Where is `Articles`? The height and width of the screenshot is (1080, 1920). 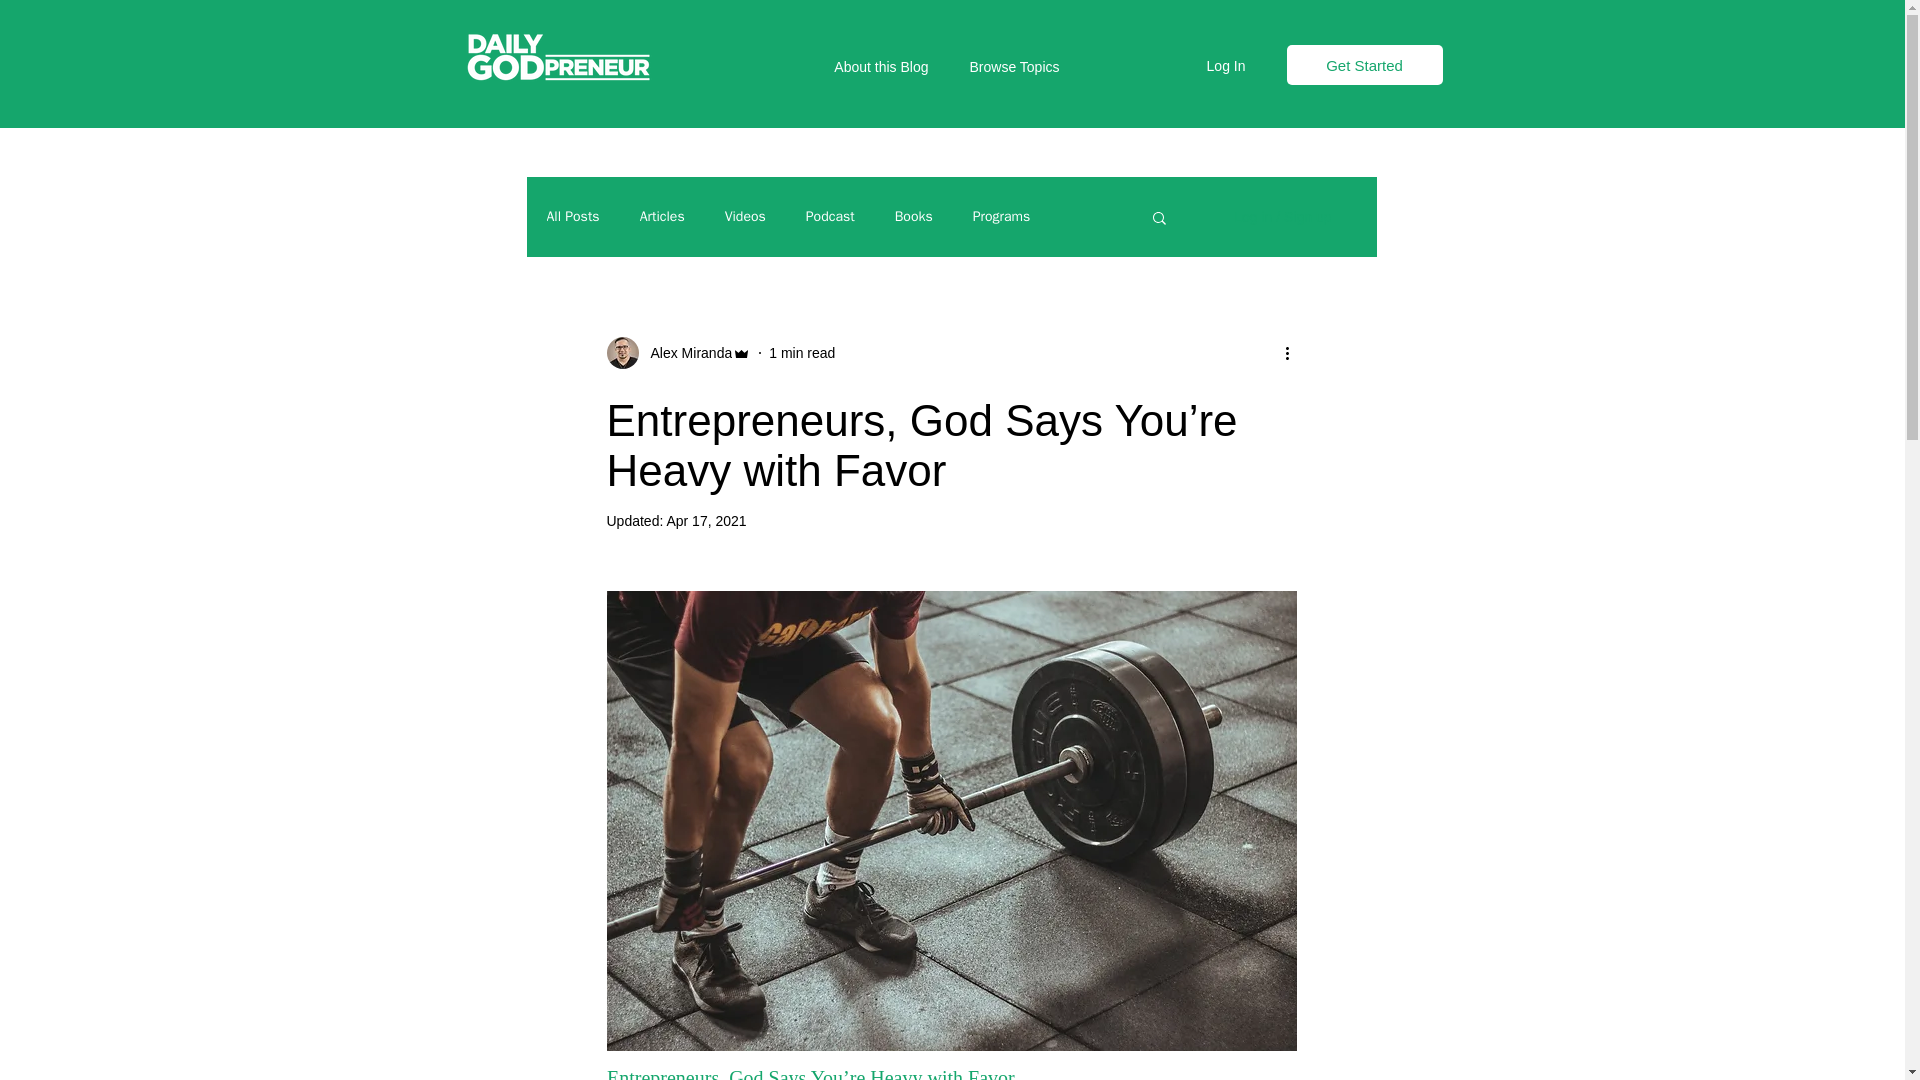 Articles is located at coordinates (662, 216).